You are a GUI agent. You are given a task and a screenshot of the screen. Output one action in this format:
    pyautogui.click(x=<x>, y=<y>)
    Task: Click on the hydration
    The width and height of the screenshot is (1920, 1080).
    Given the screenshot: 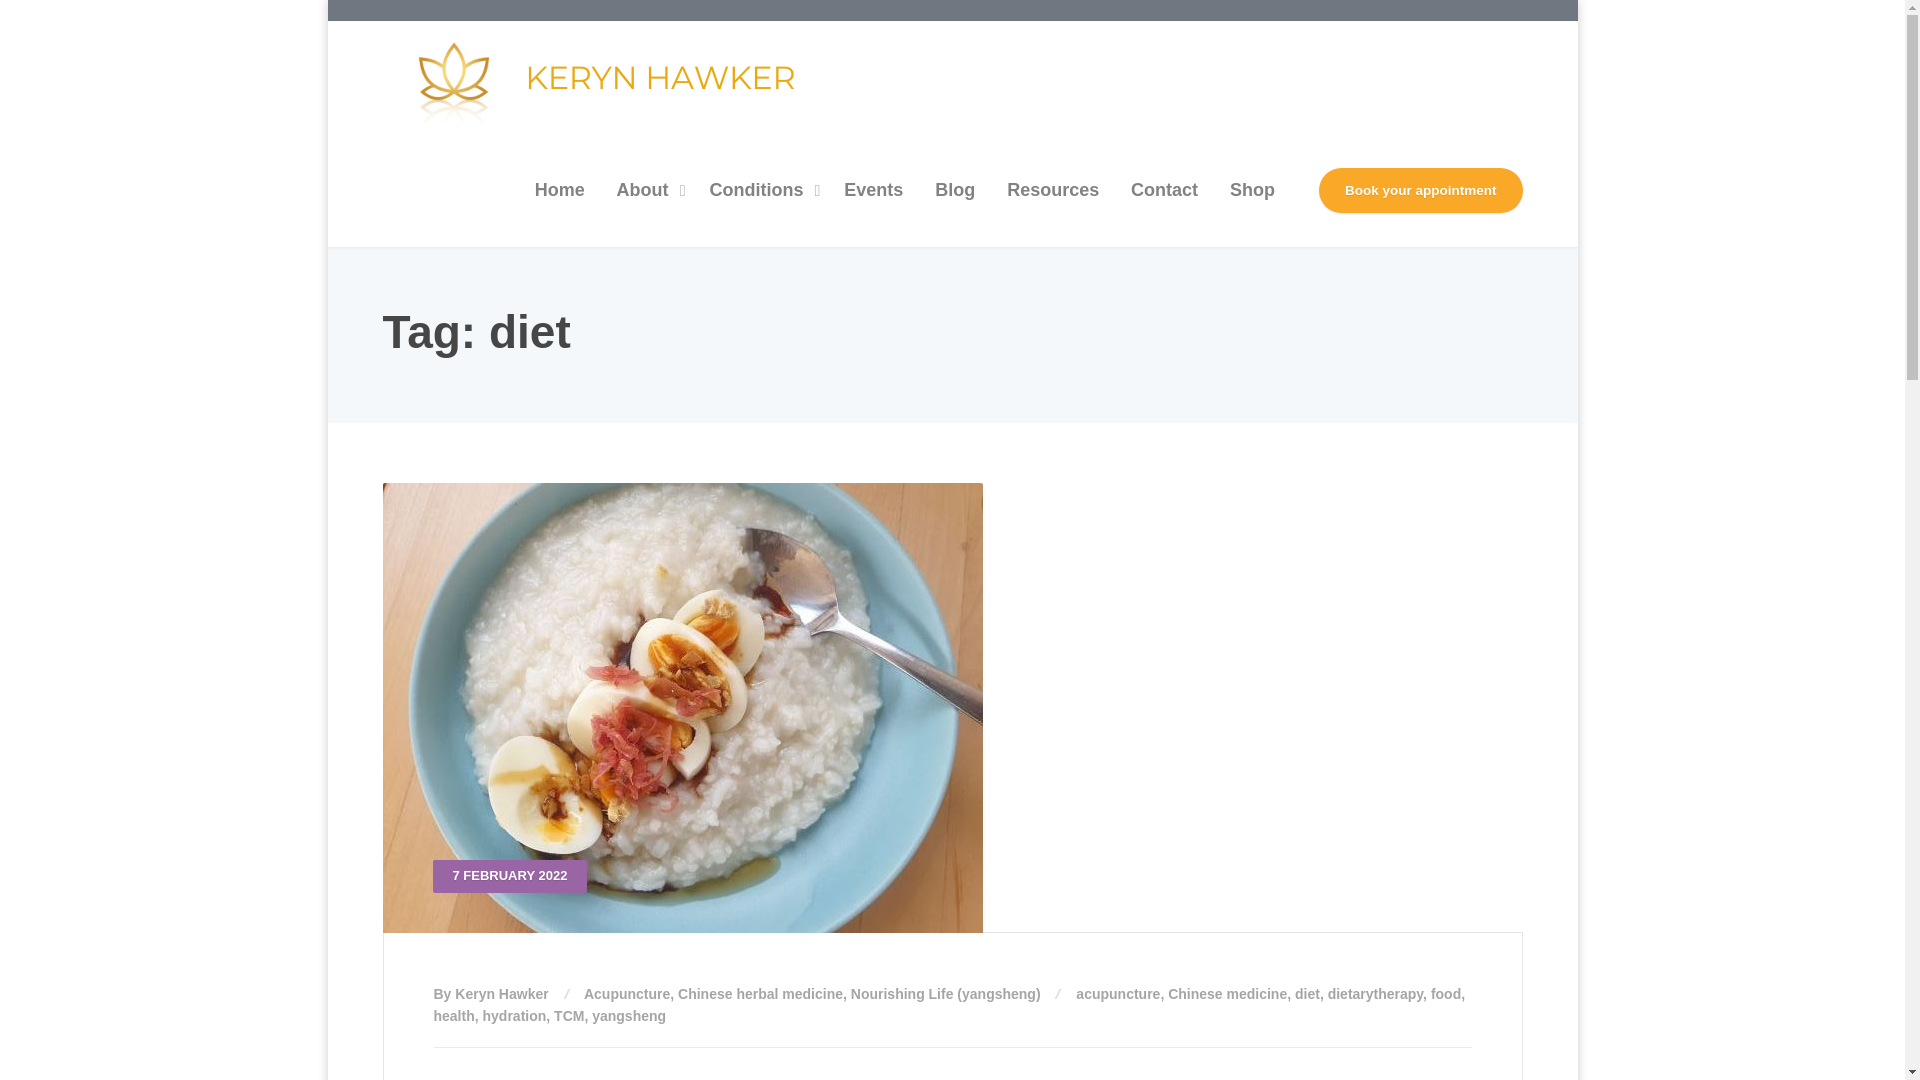 What is the action you would take?
    pyautogui.click(x=515, y=1015)
    